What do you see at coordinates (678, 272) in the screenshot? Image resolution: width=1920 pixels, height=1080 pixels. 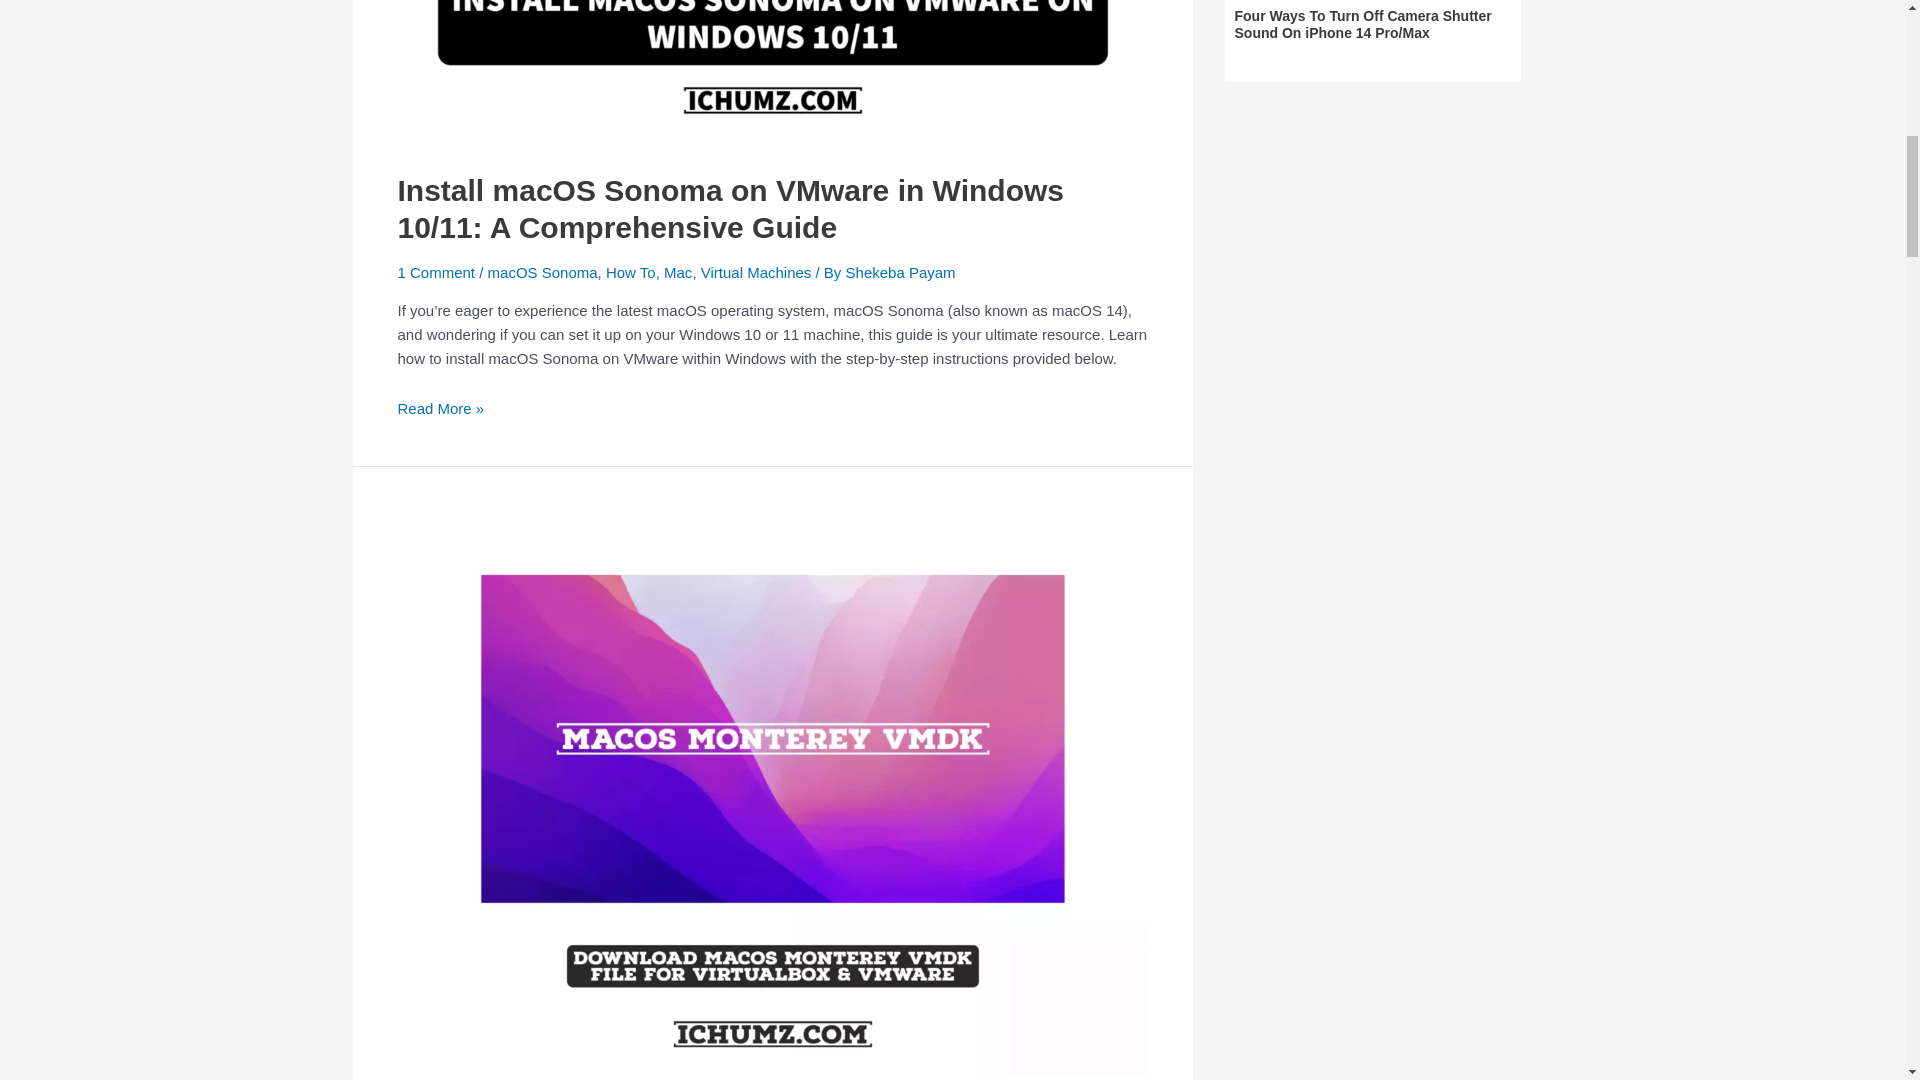 I see `Mac` at bounding box center [678, 272].